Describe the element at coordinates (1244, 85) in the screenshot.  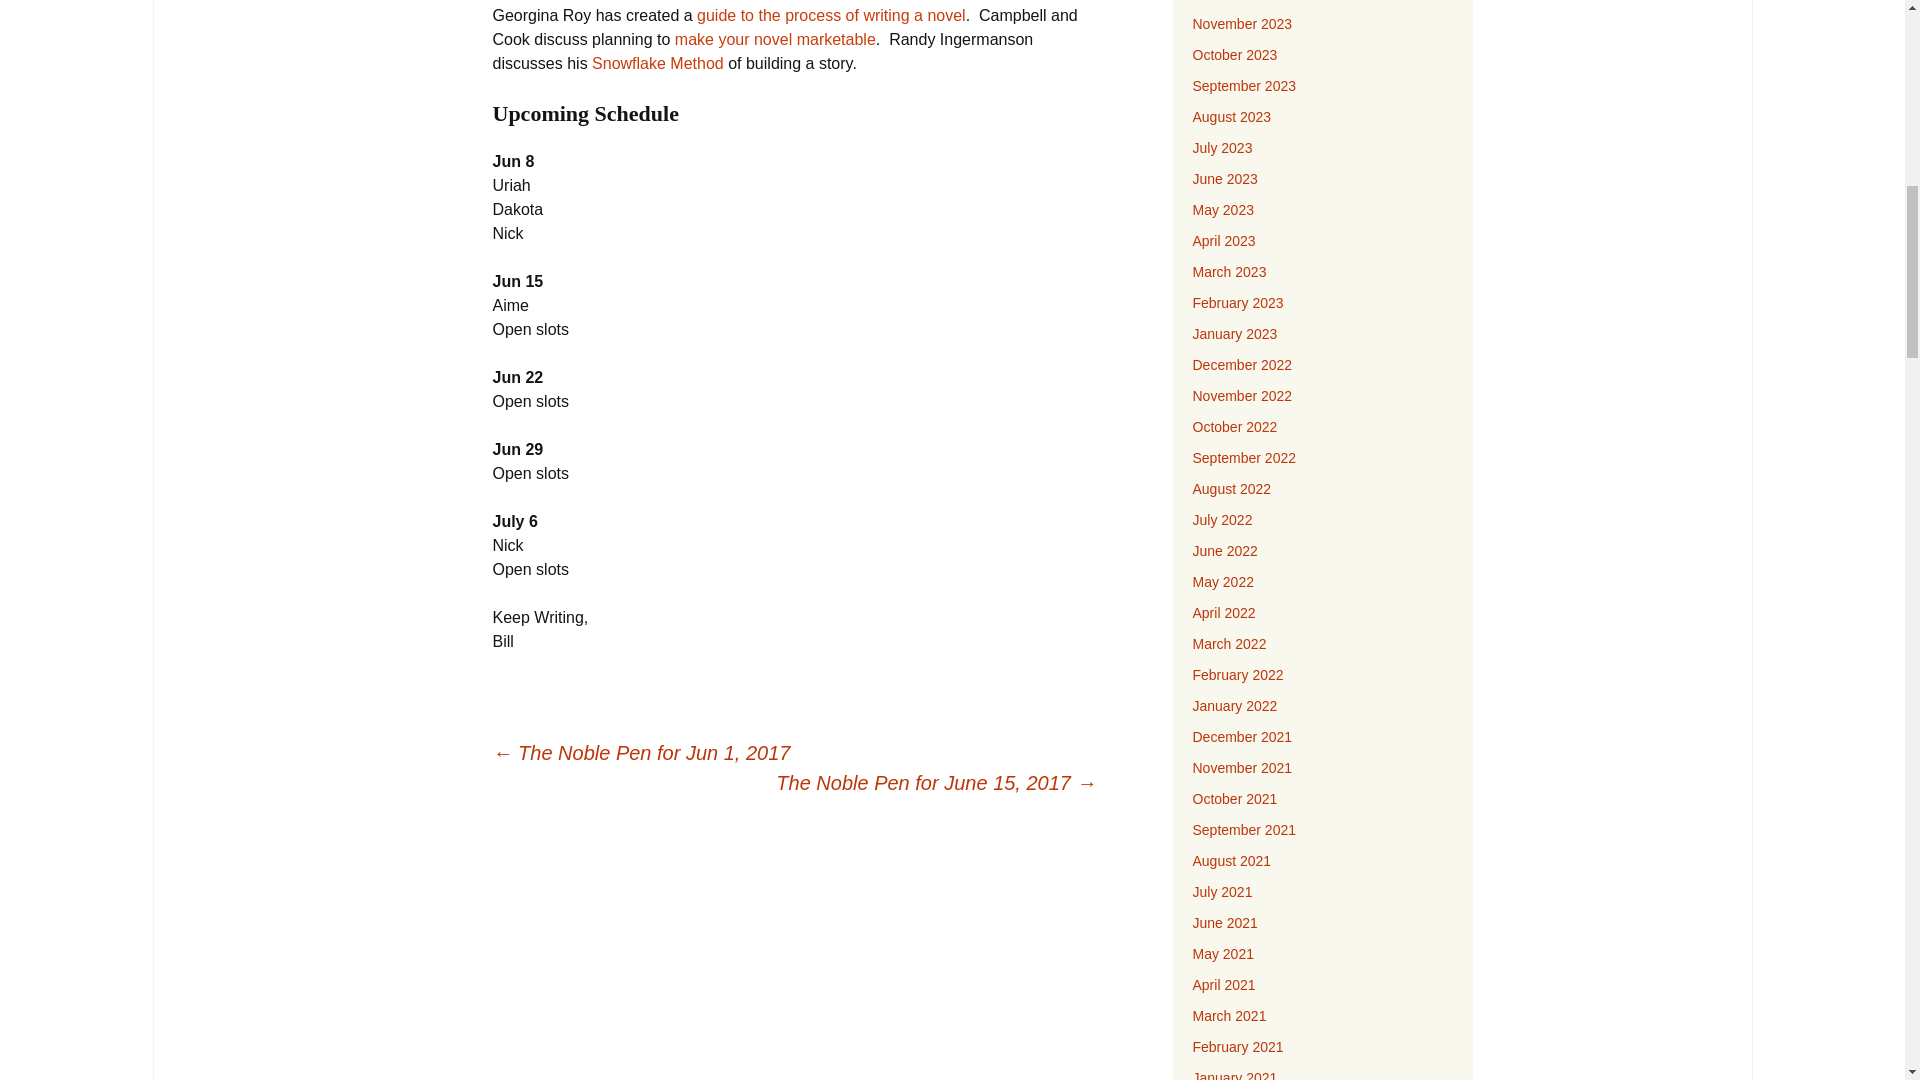
I see `September 2023` at that location.